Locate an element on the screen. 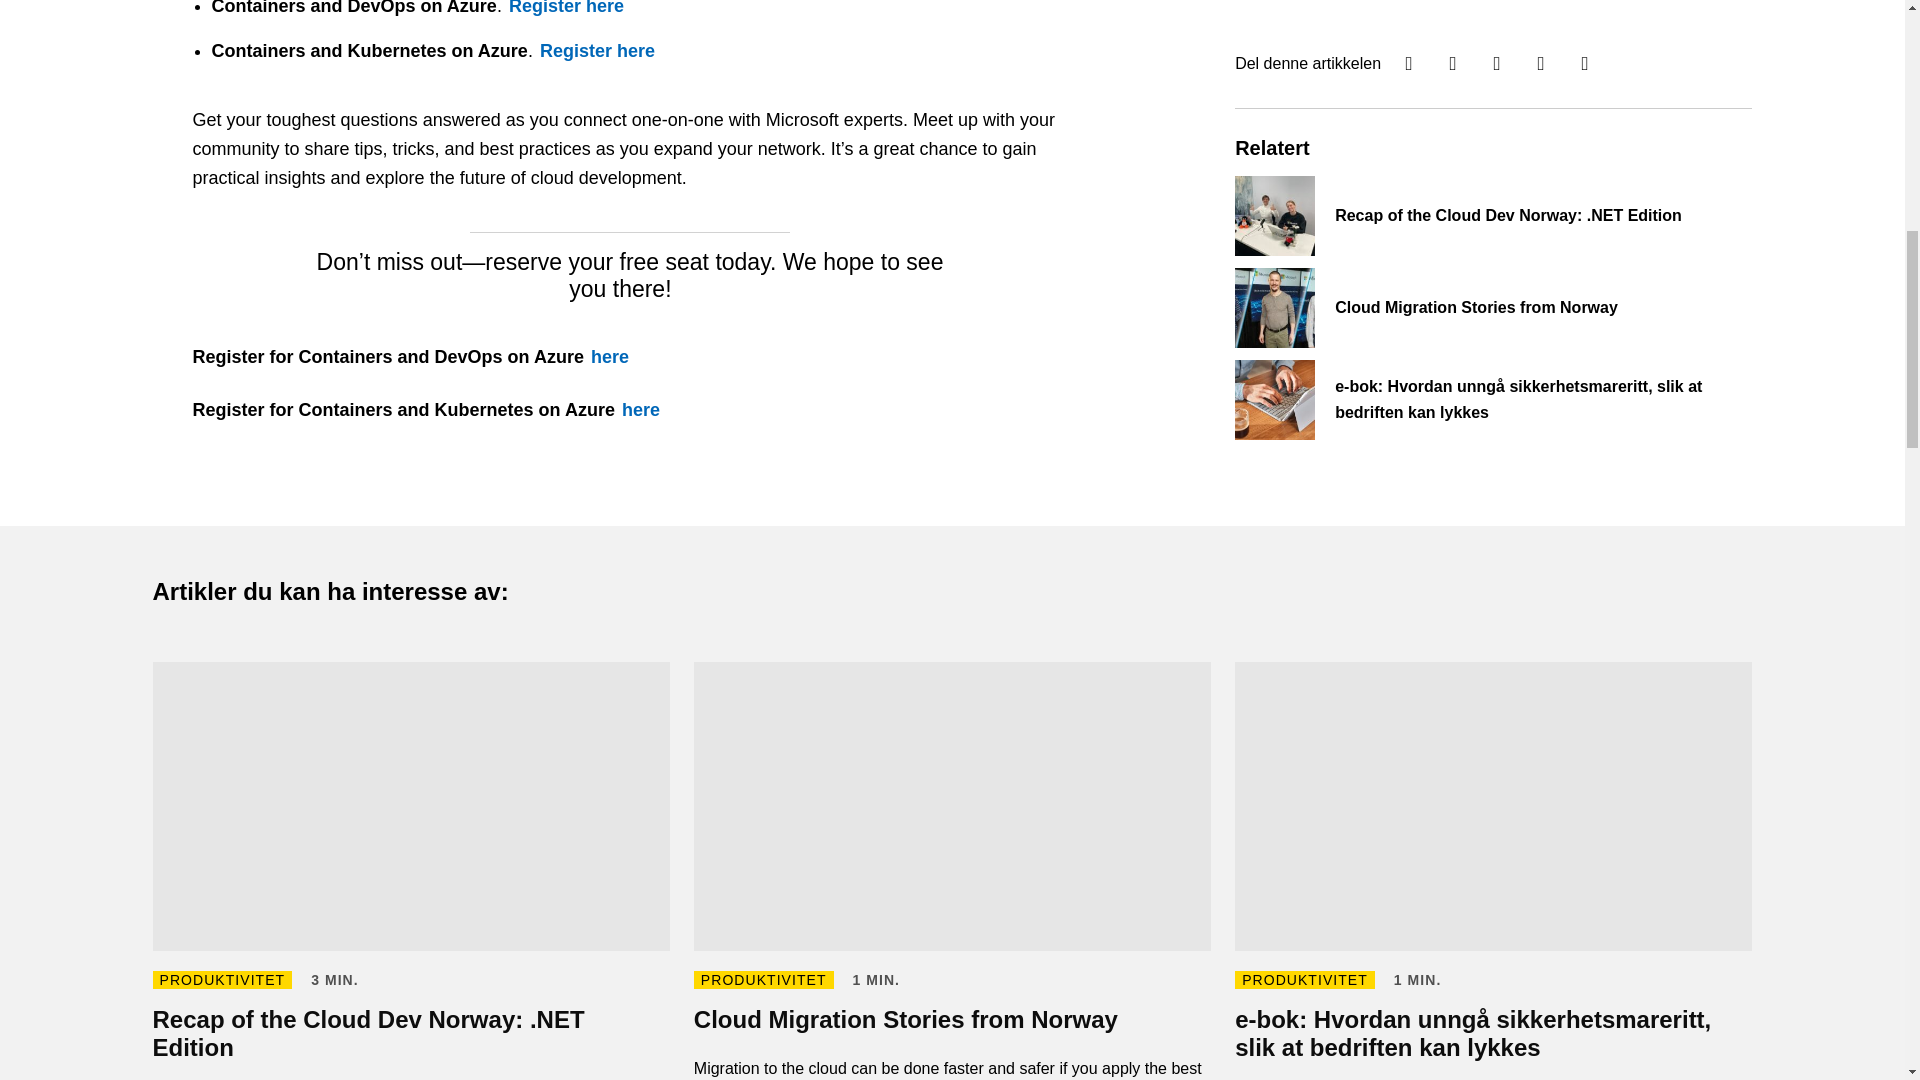 Image resolution: width=1920 pixels, height=1080 pixels. Produktivitet is located at coordinates (221, 980).